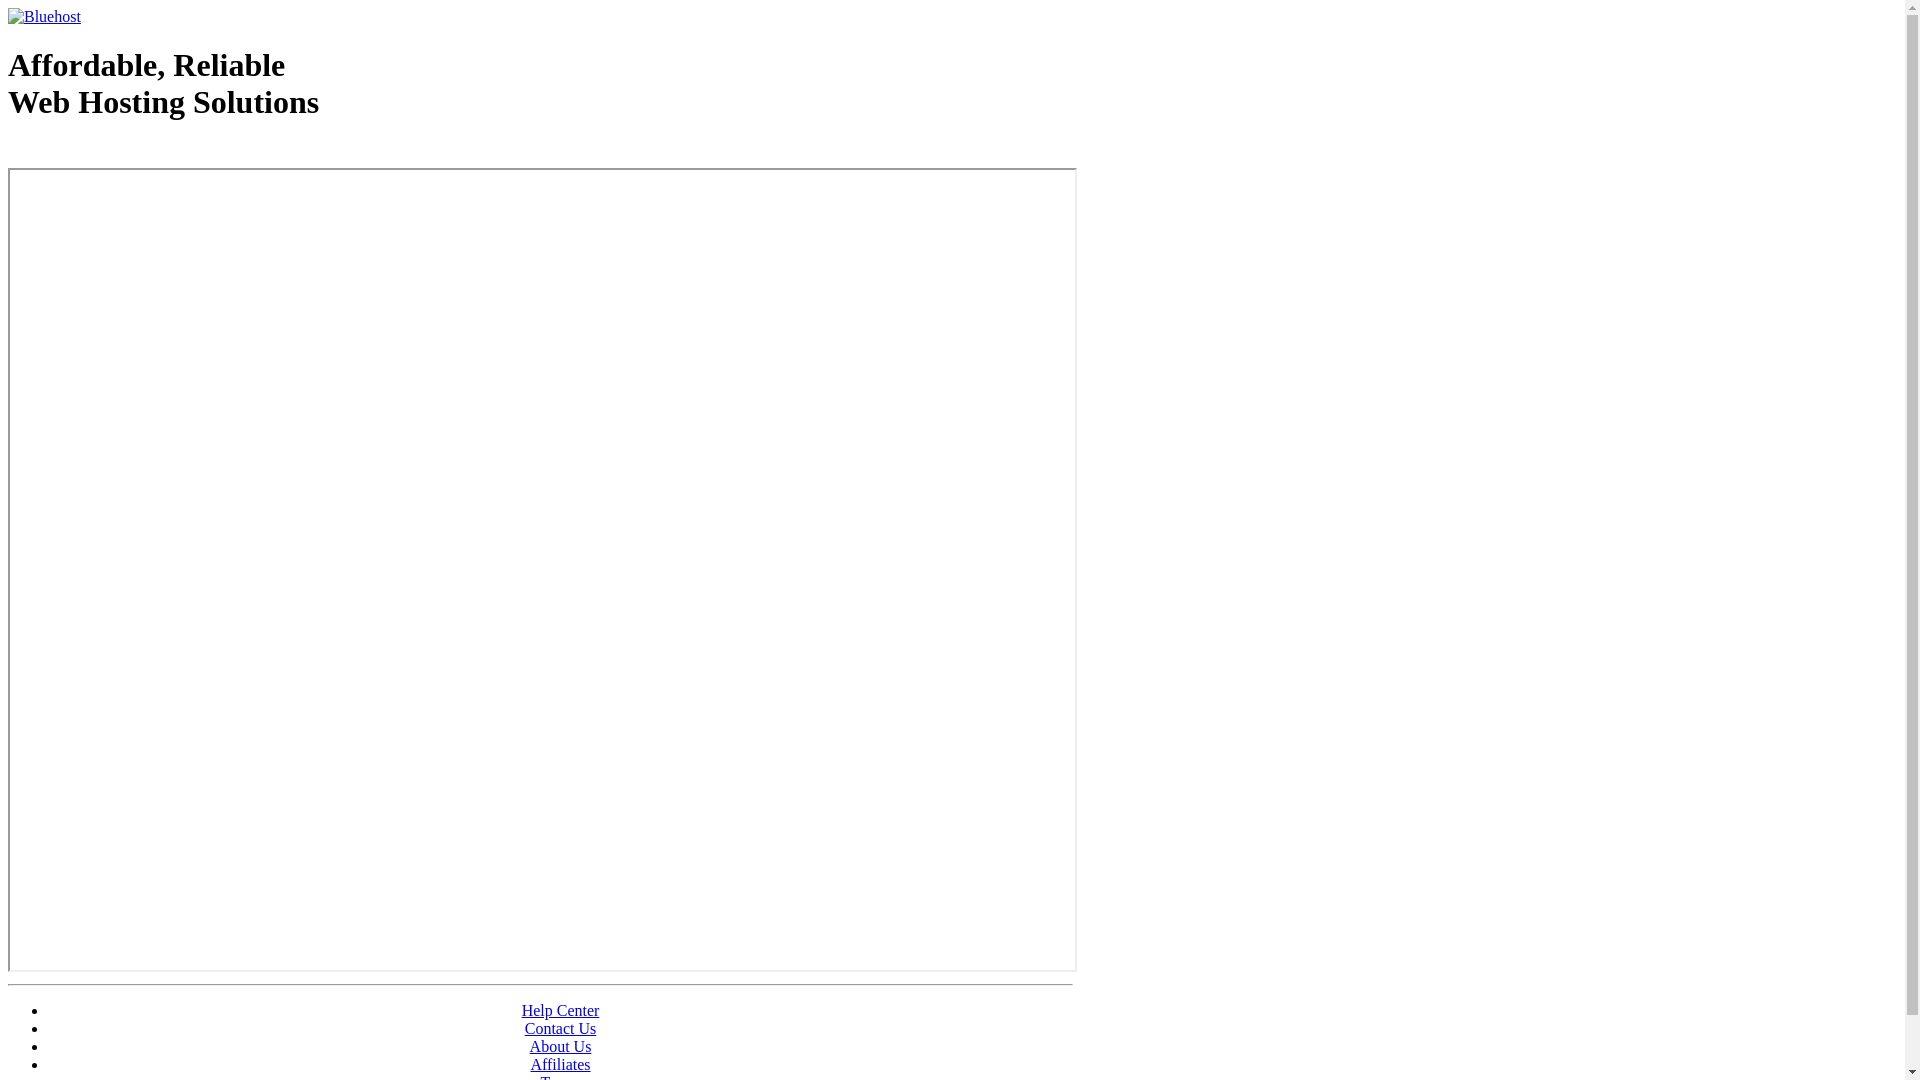 Image resolution: width=1920 pixels, height=1080 pixels. I want to click on About Us, so click(561, 1046).